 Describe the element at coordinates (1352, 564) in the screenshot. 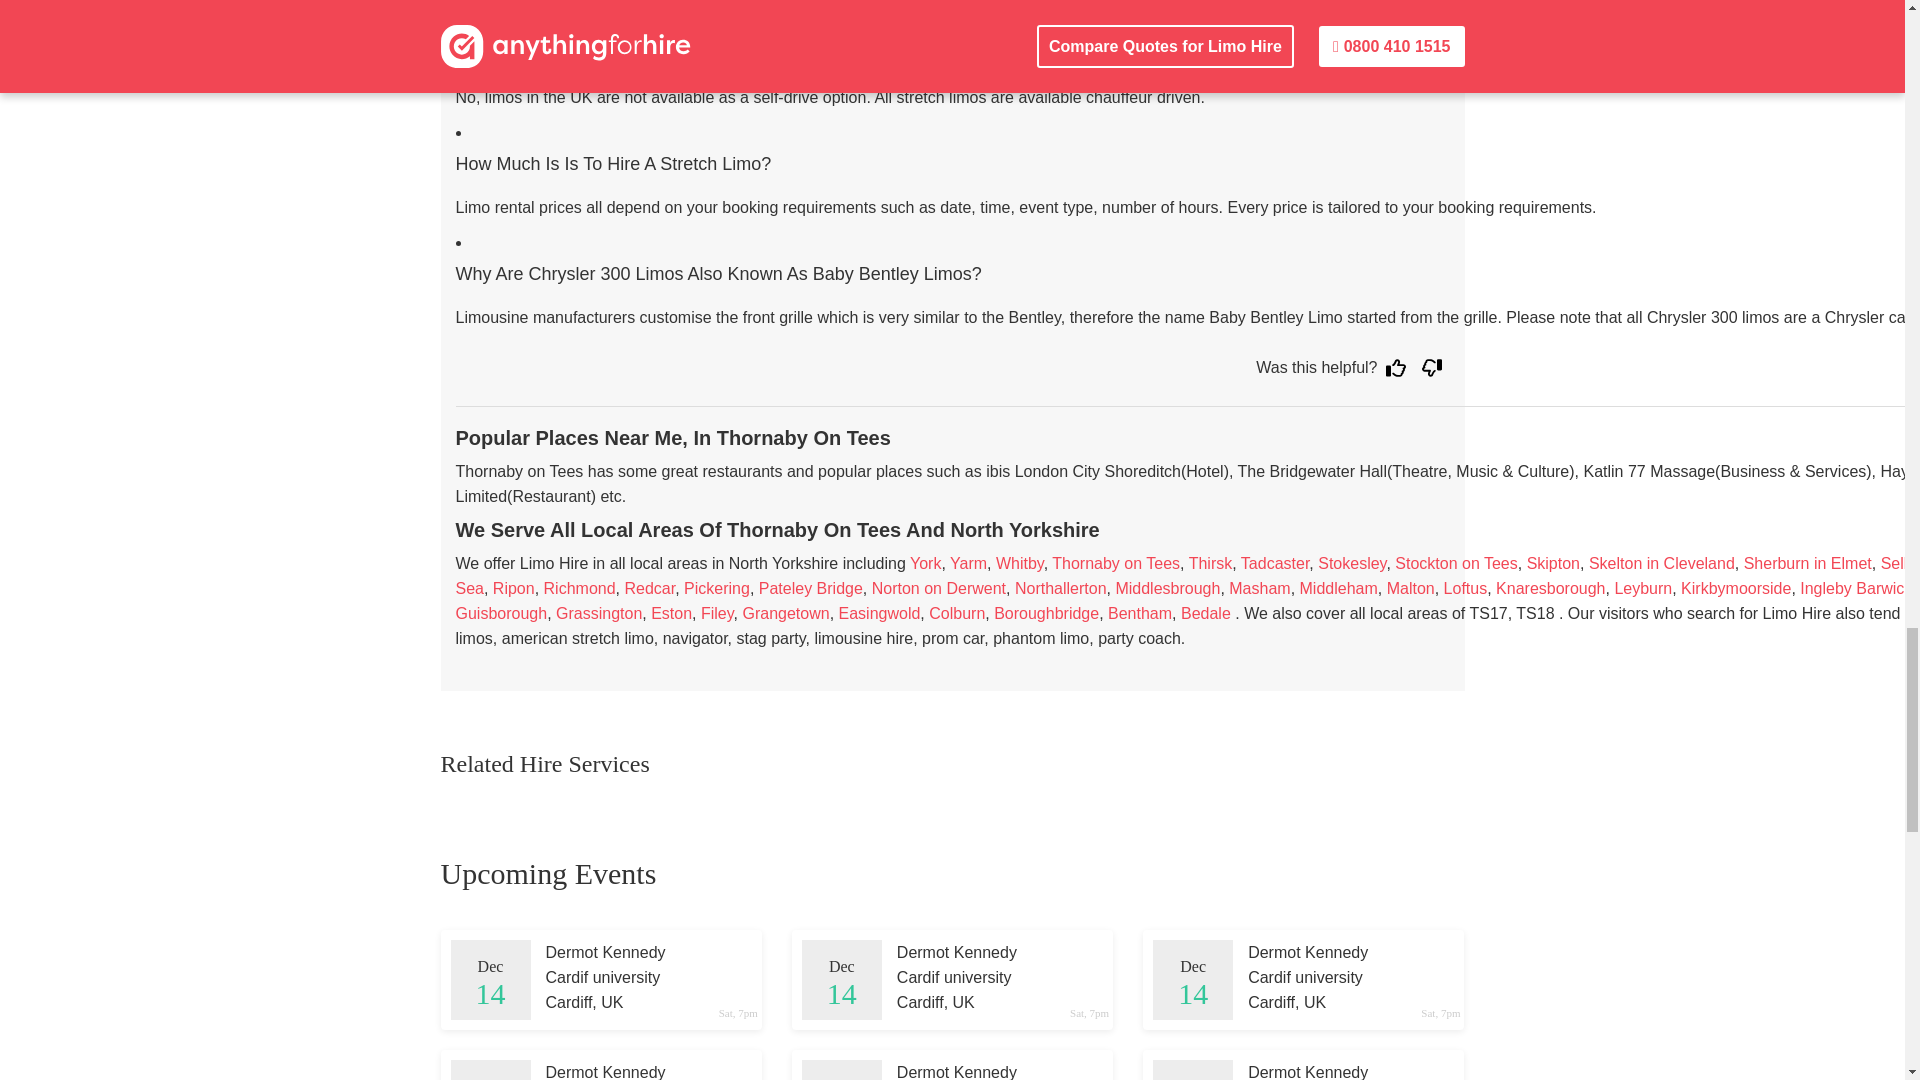

I see `Stokesley` at that location.